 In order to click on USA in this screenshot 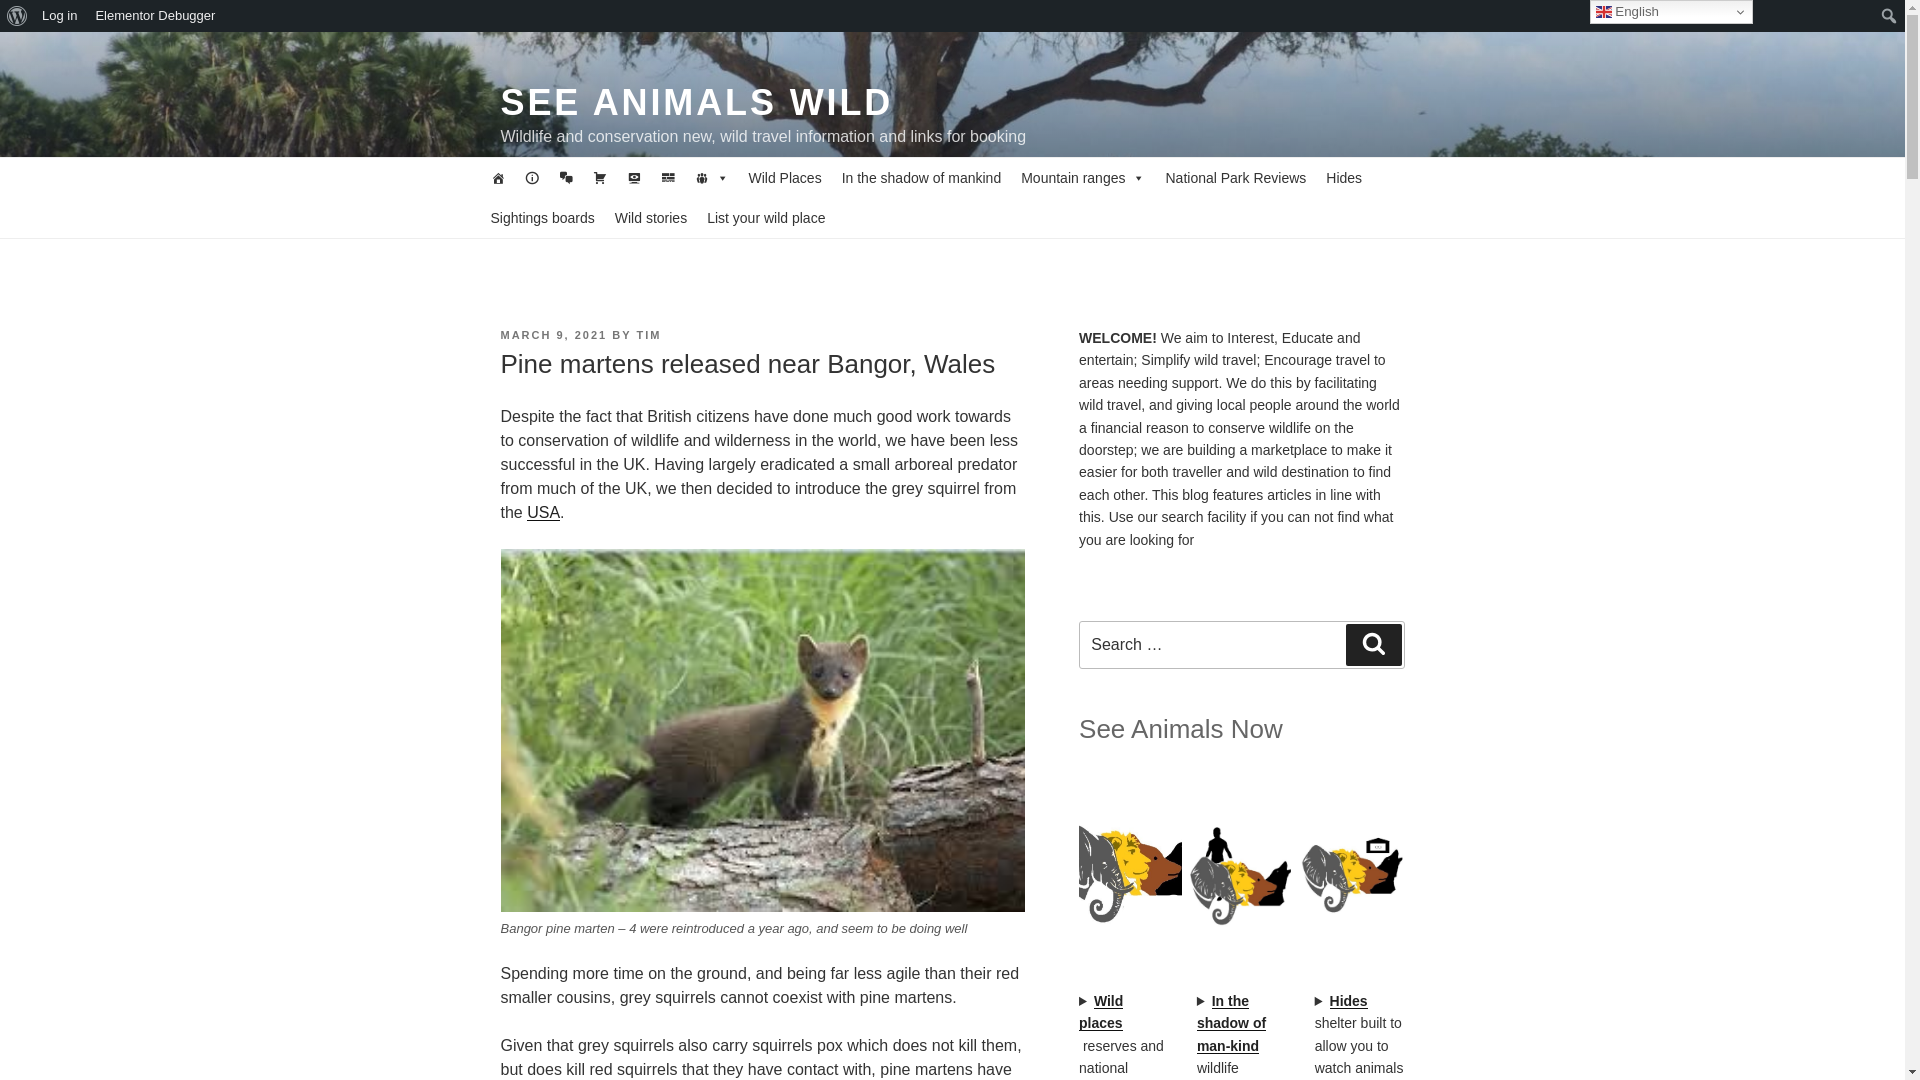, I will do `click(543, 512)`.